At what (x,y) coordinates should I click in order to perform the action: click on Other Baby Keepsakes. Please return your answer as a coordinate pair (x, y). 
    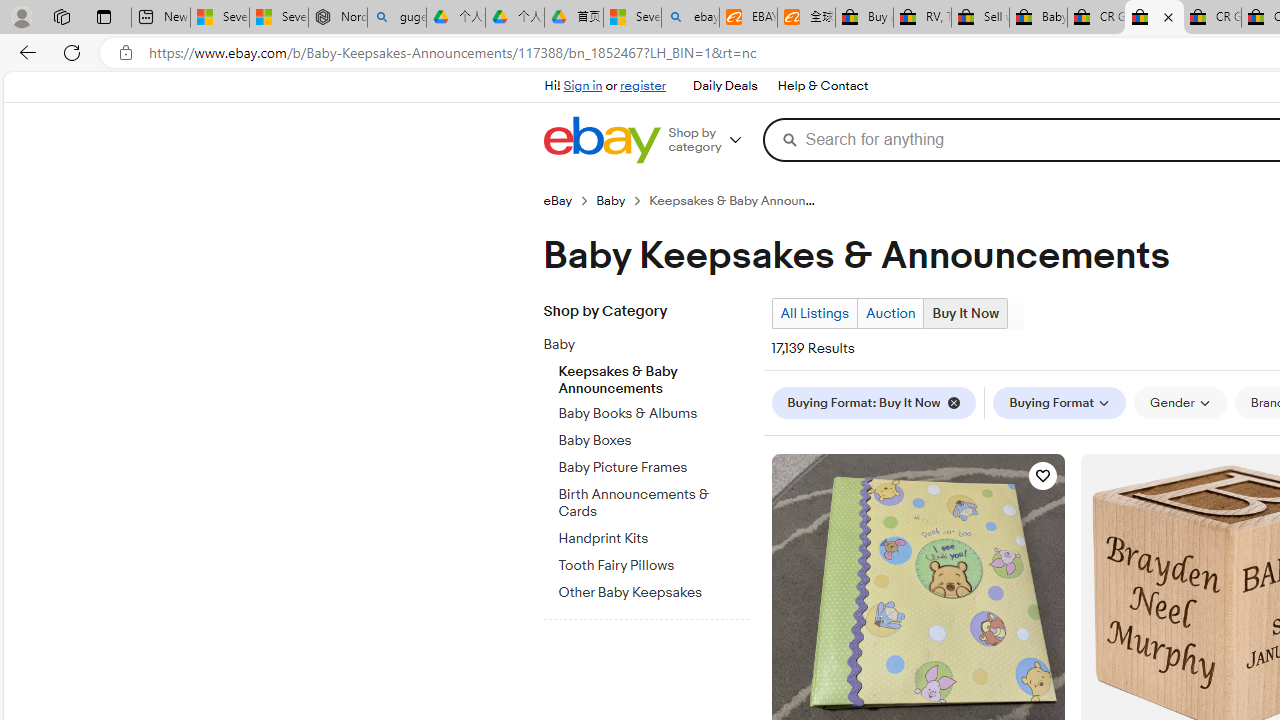
    Looking at the image, I should click on (653, 593).